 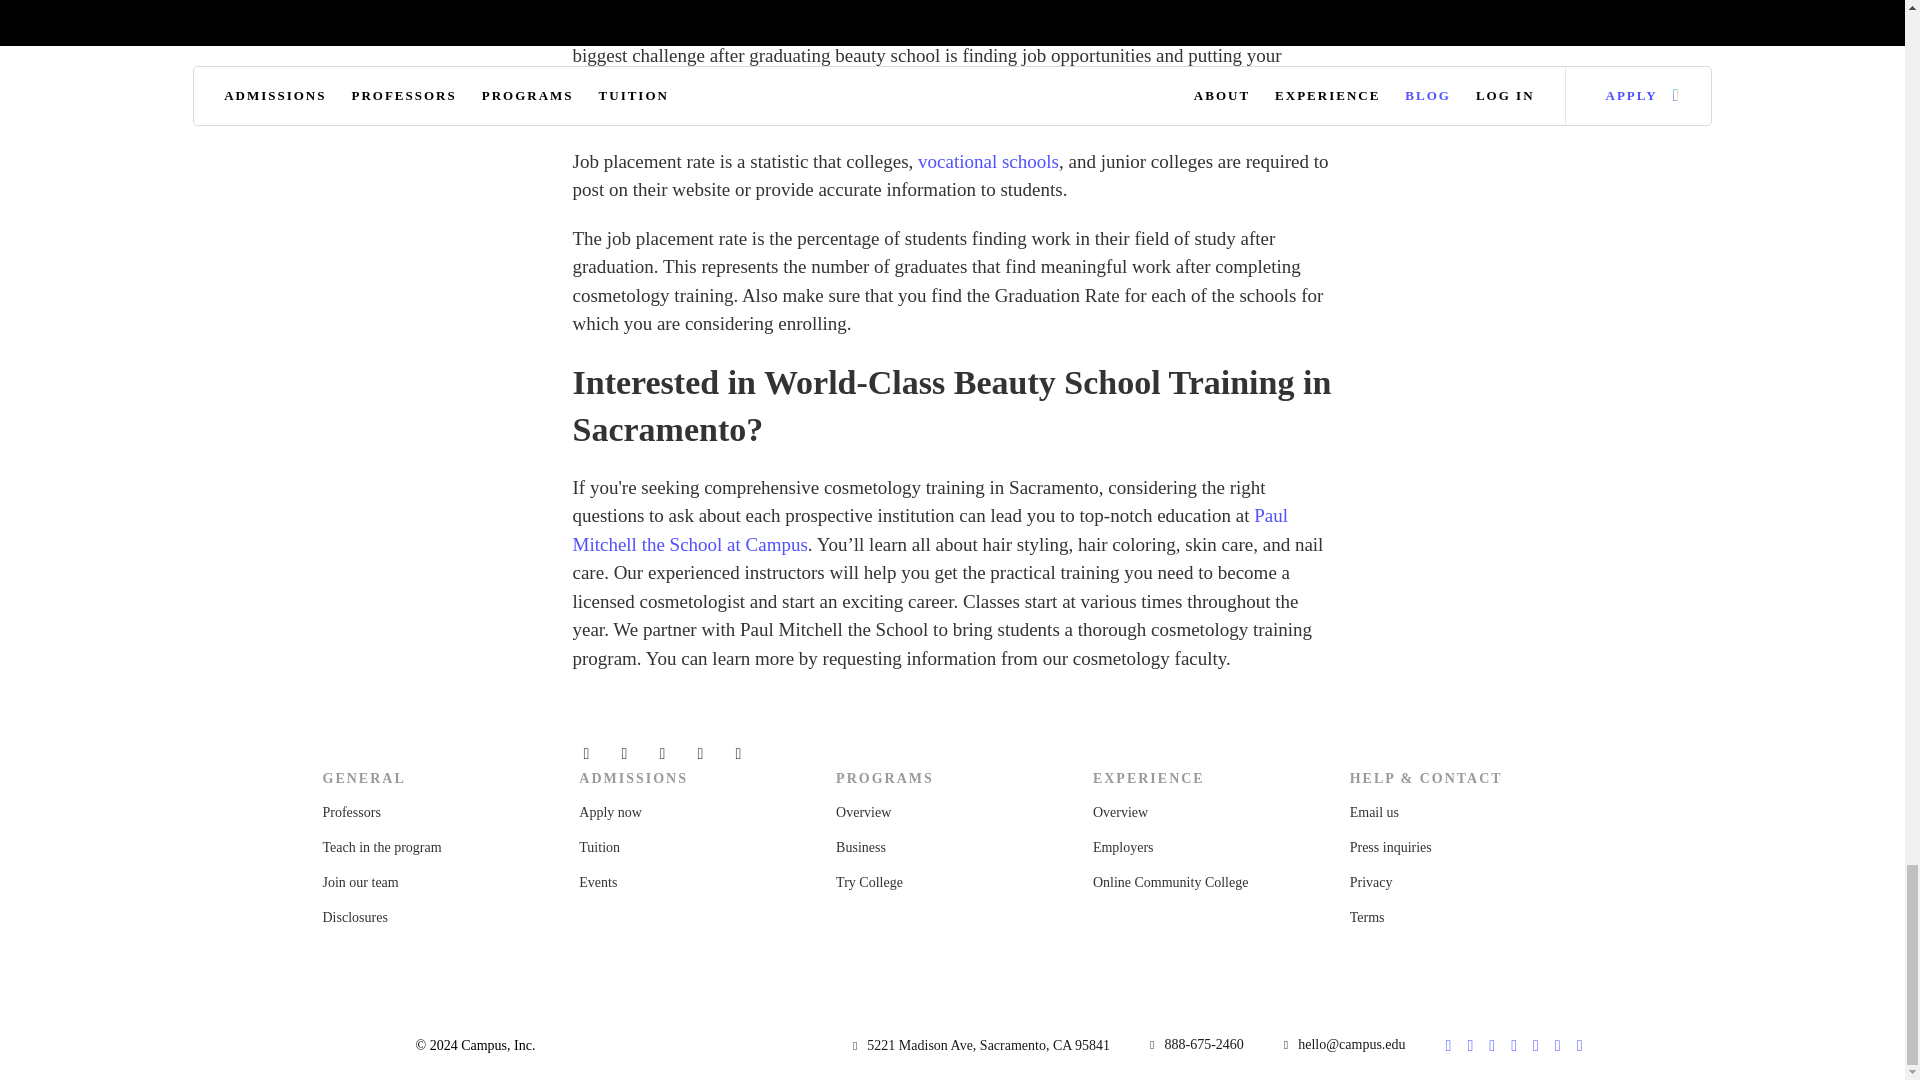 I want to click on Teach in the program, so click(x=382, y=848).